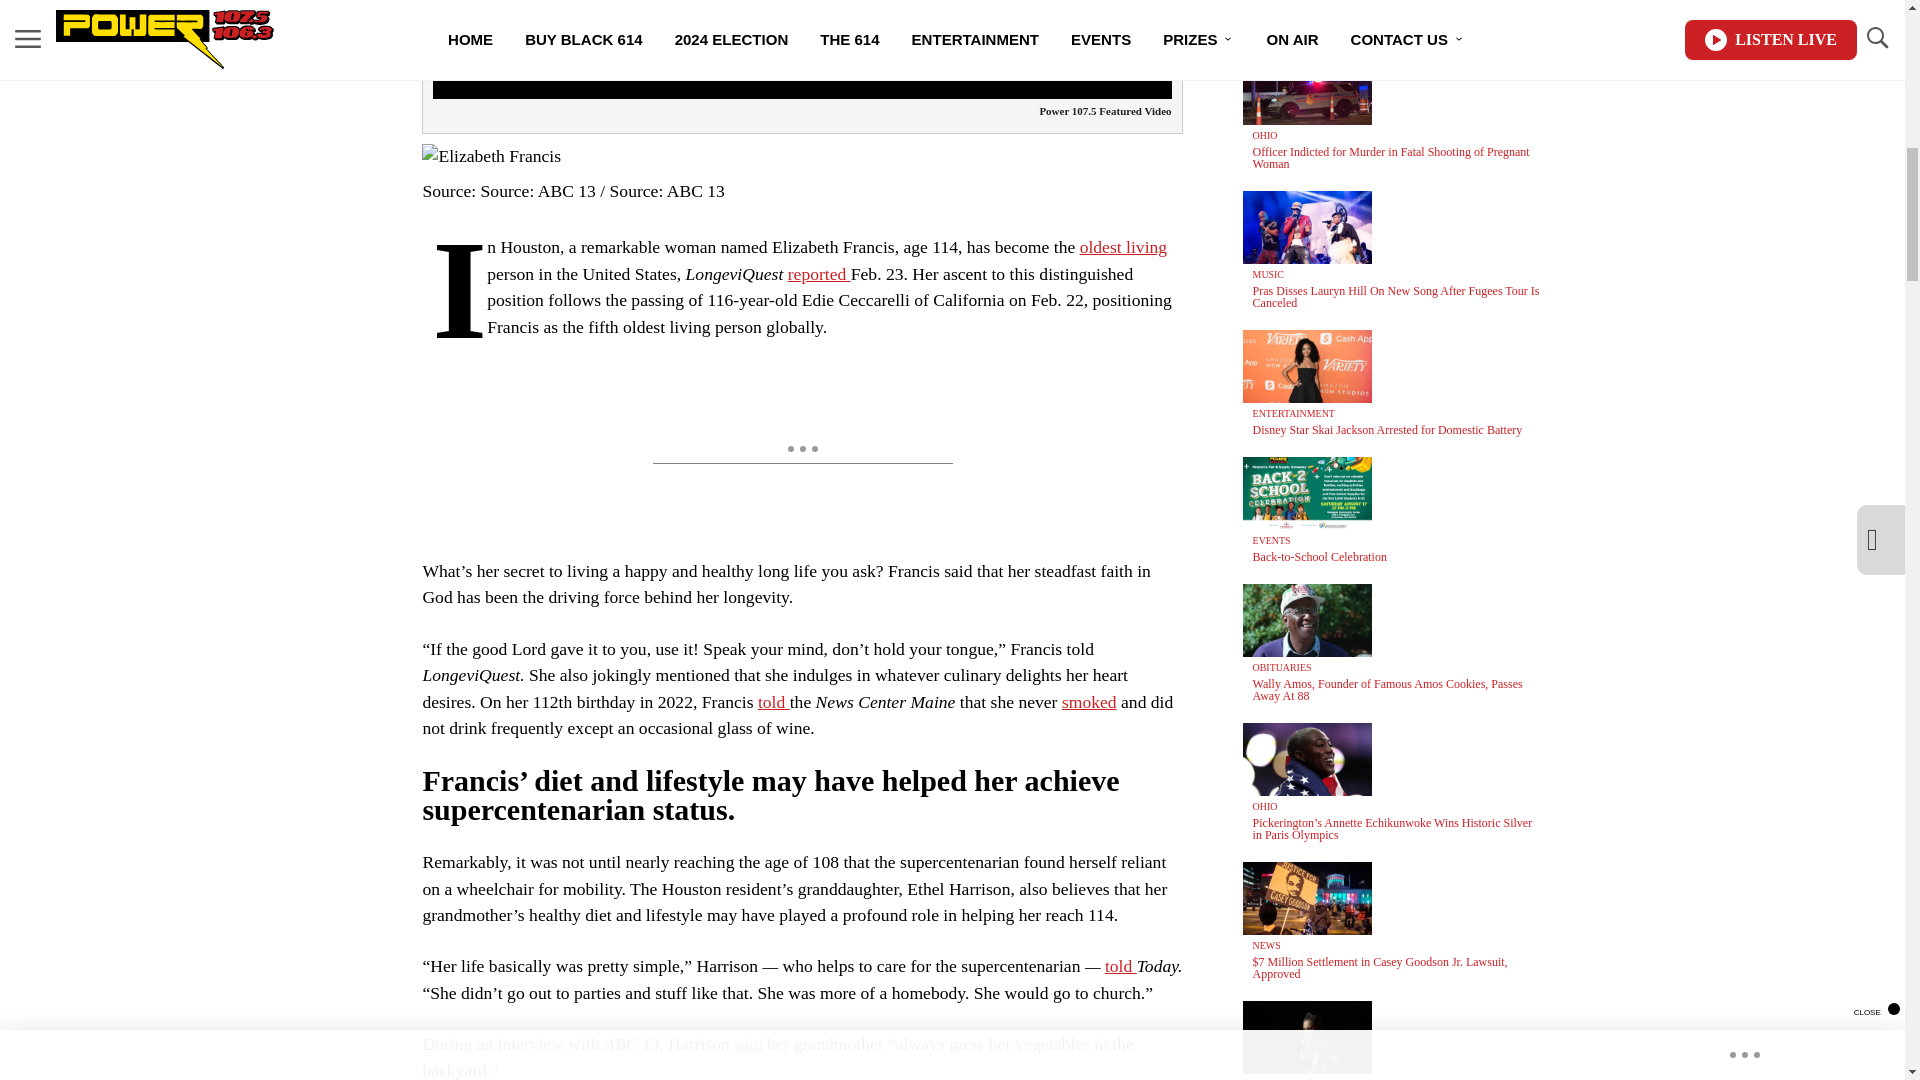 This screenshot has width=1920, height=1080. I want to click on told, so click(774, 702).